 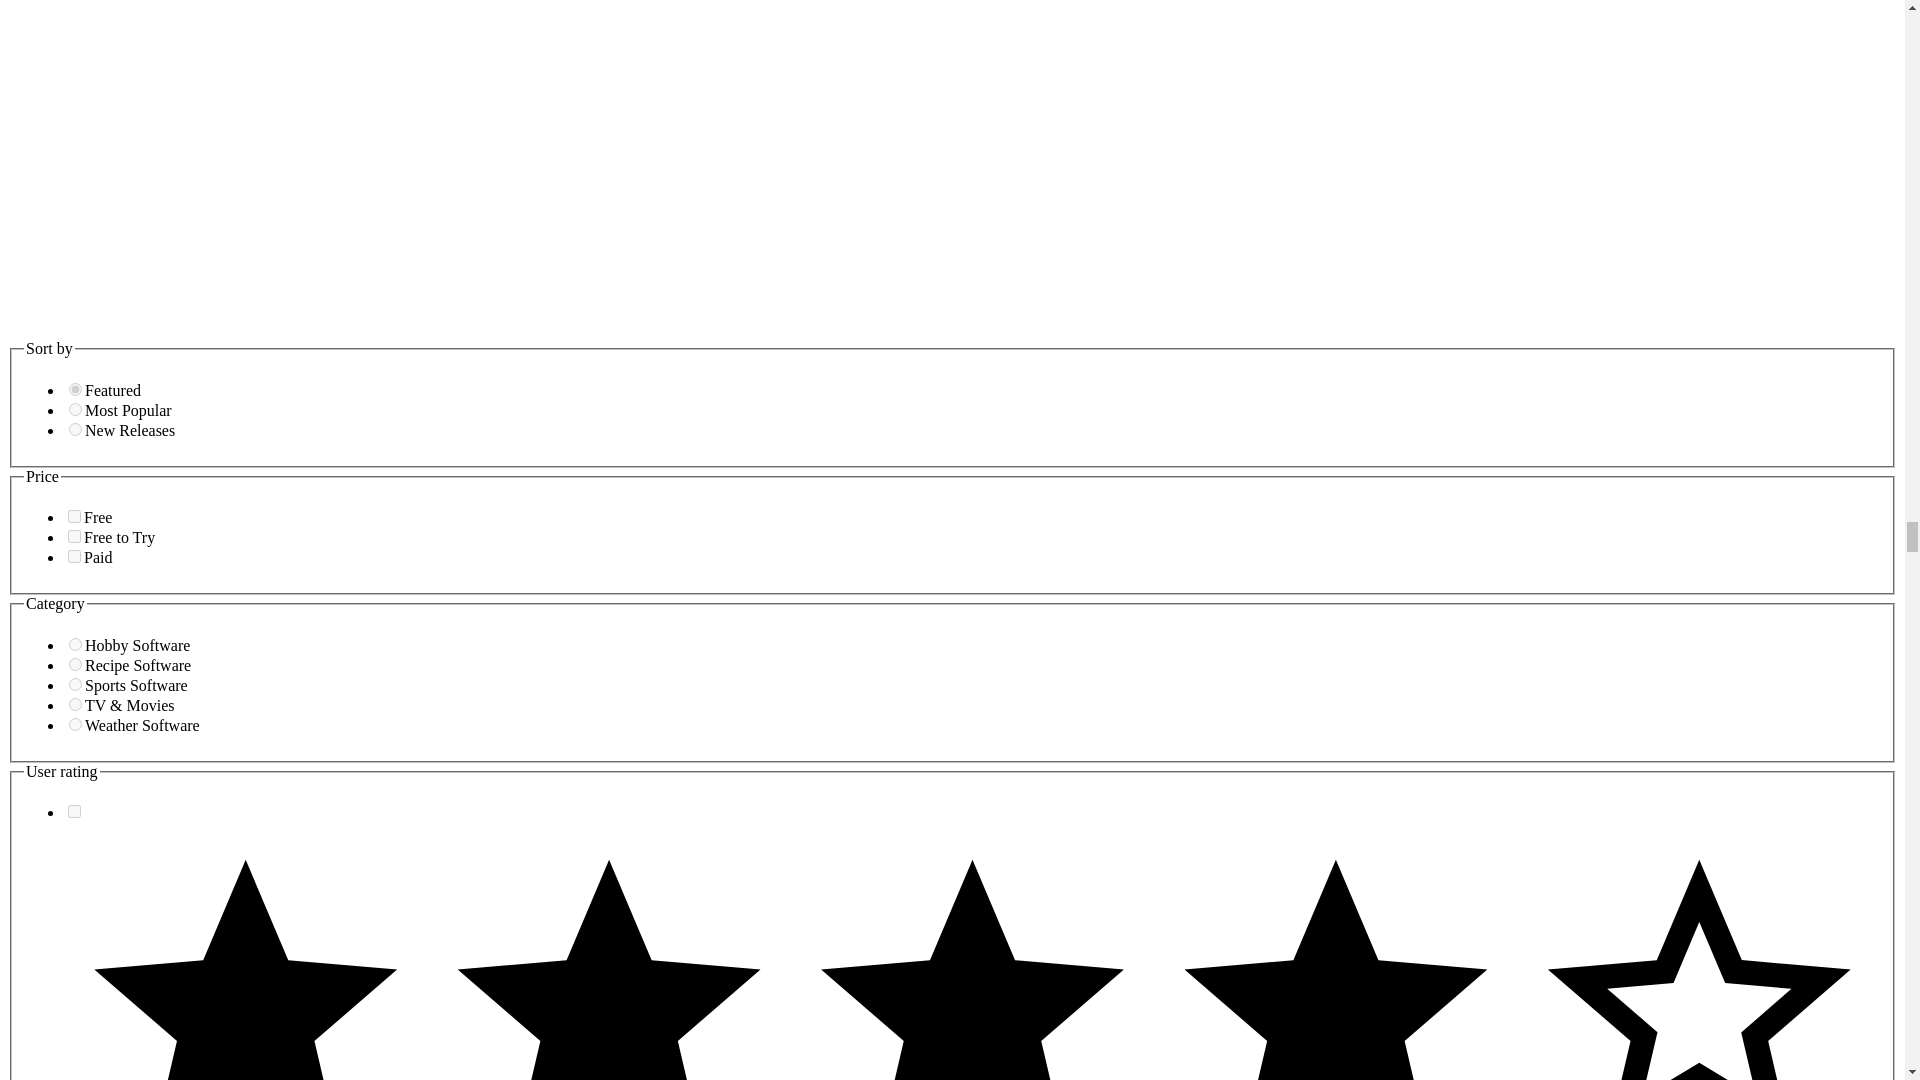 What do you see at coordinates (74, 516) in the screenshot?
I see `free` at bounding box center [74, 516].